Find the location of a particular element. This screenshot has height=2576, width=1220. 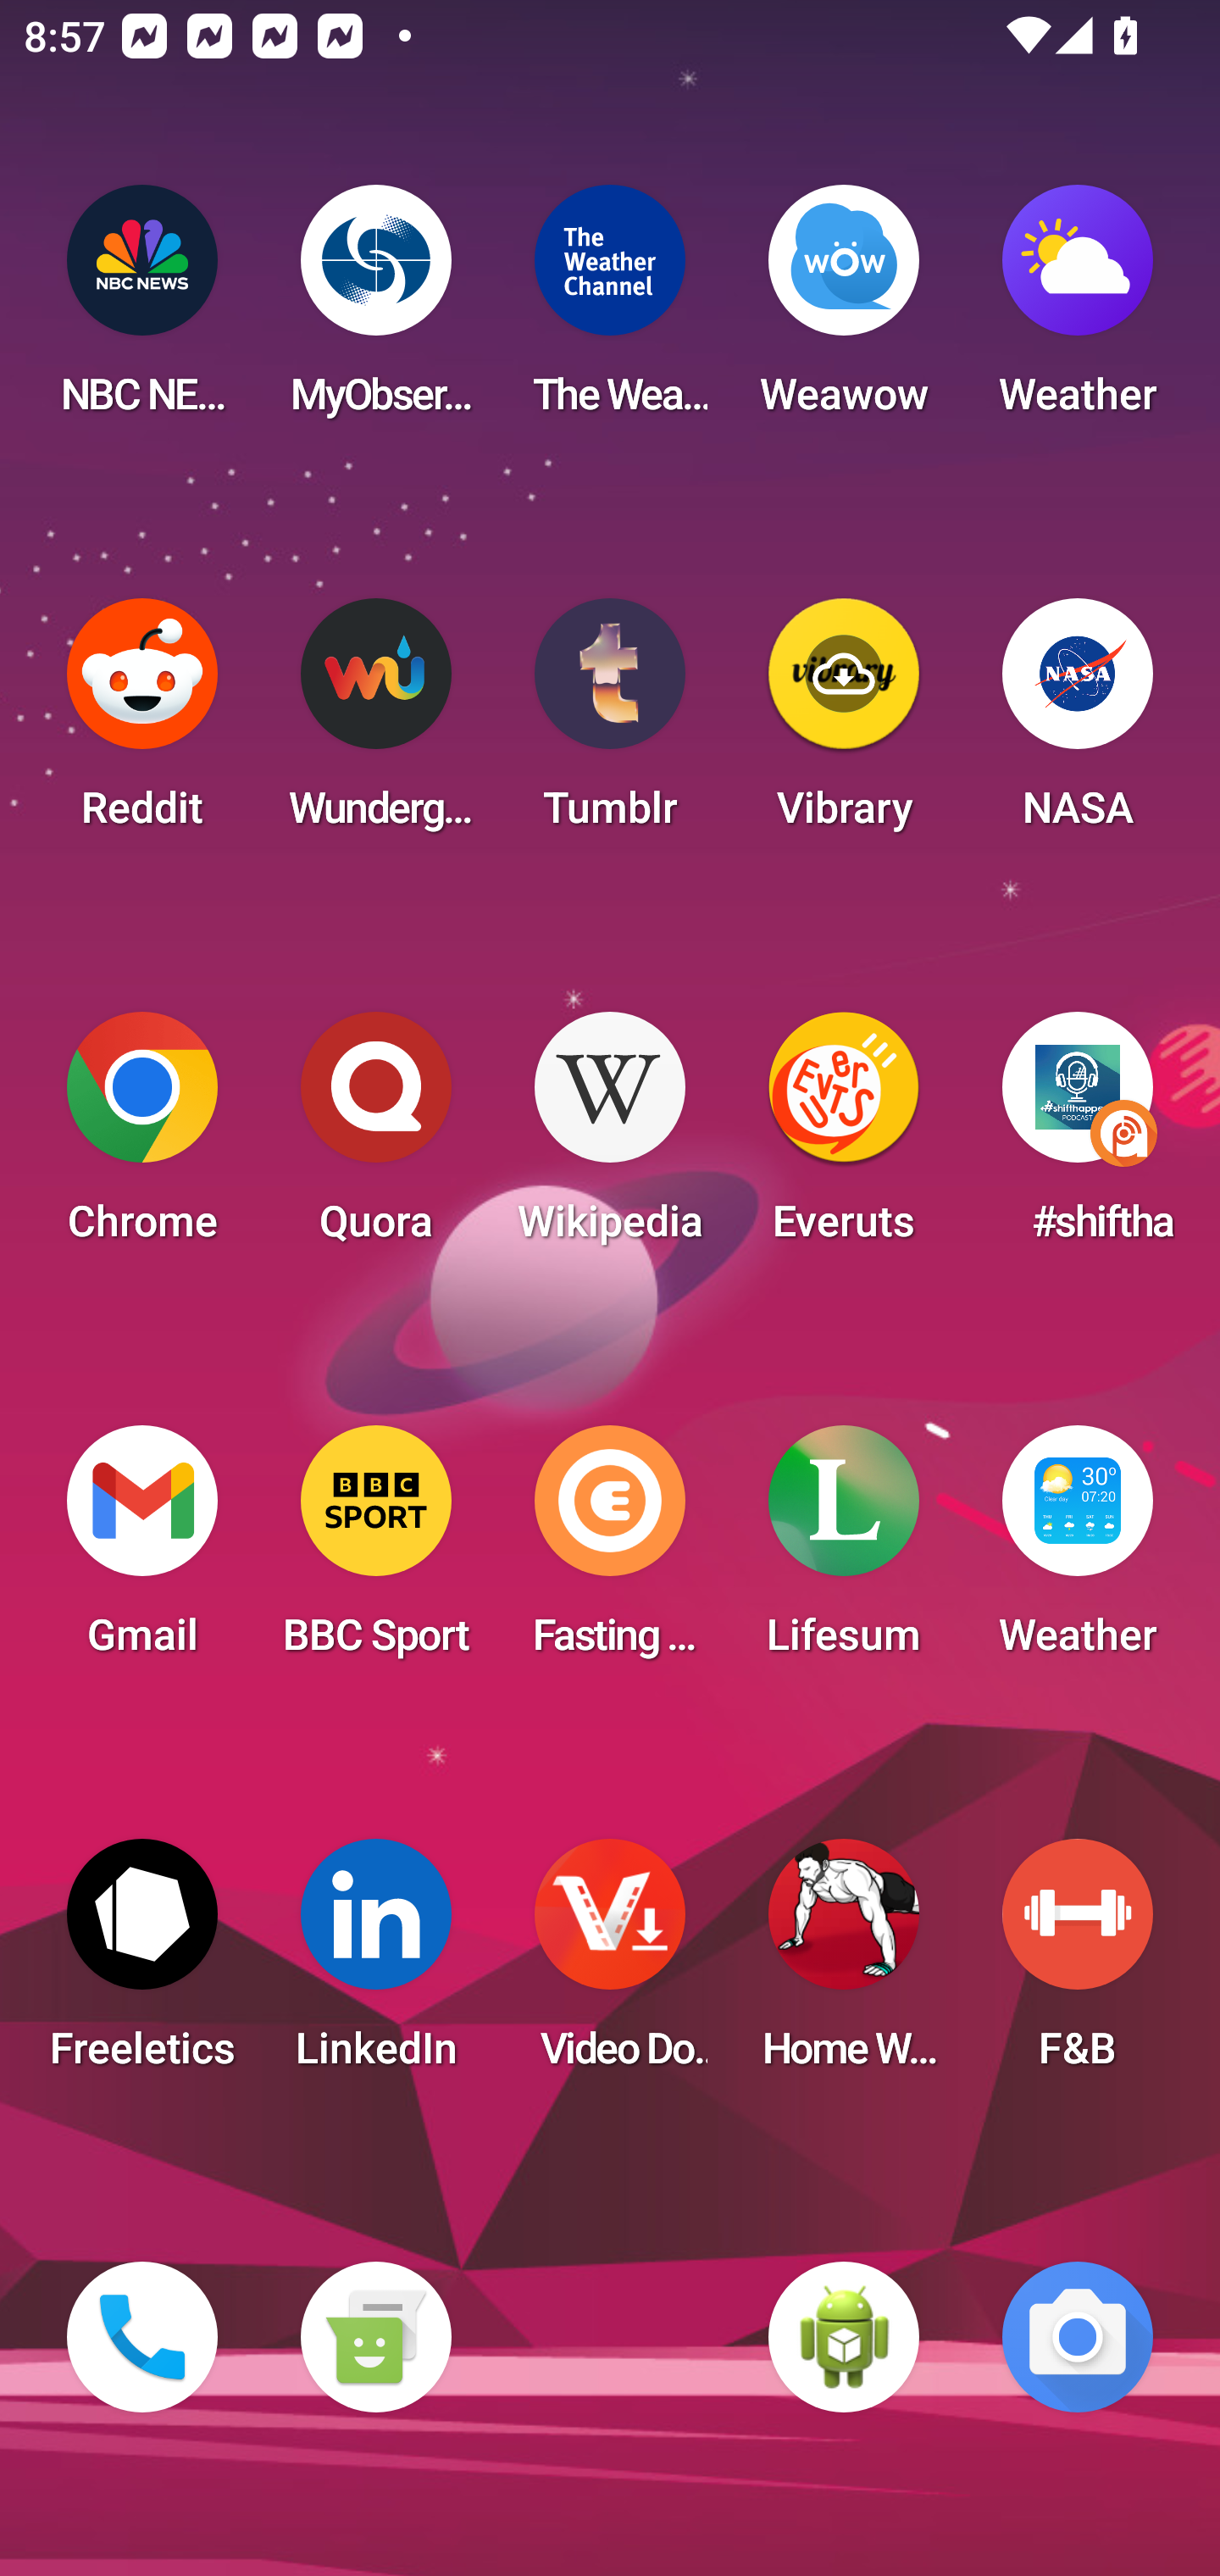

Everuts is located at coordinates (844, 1137).